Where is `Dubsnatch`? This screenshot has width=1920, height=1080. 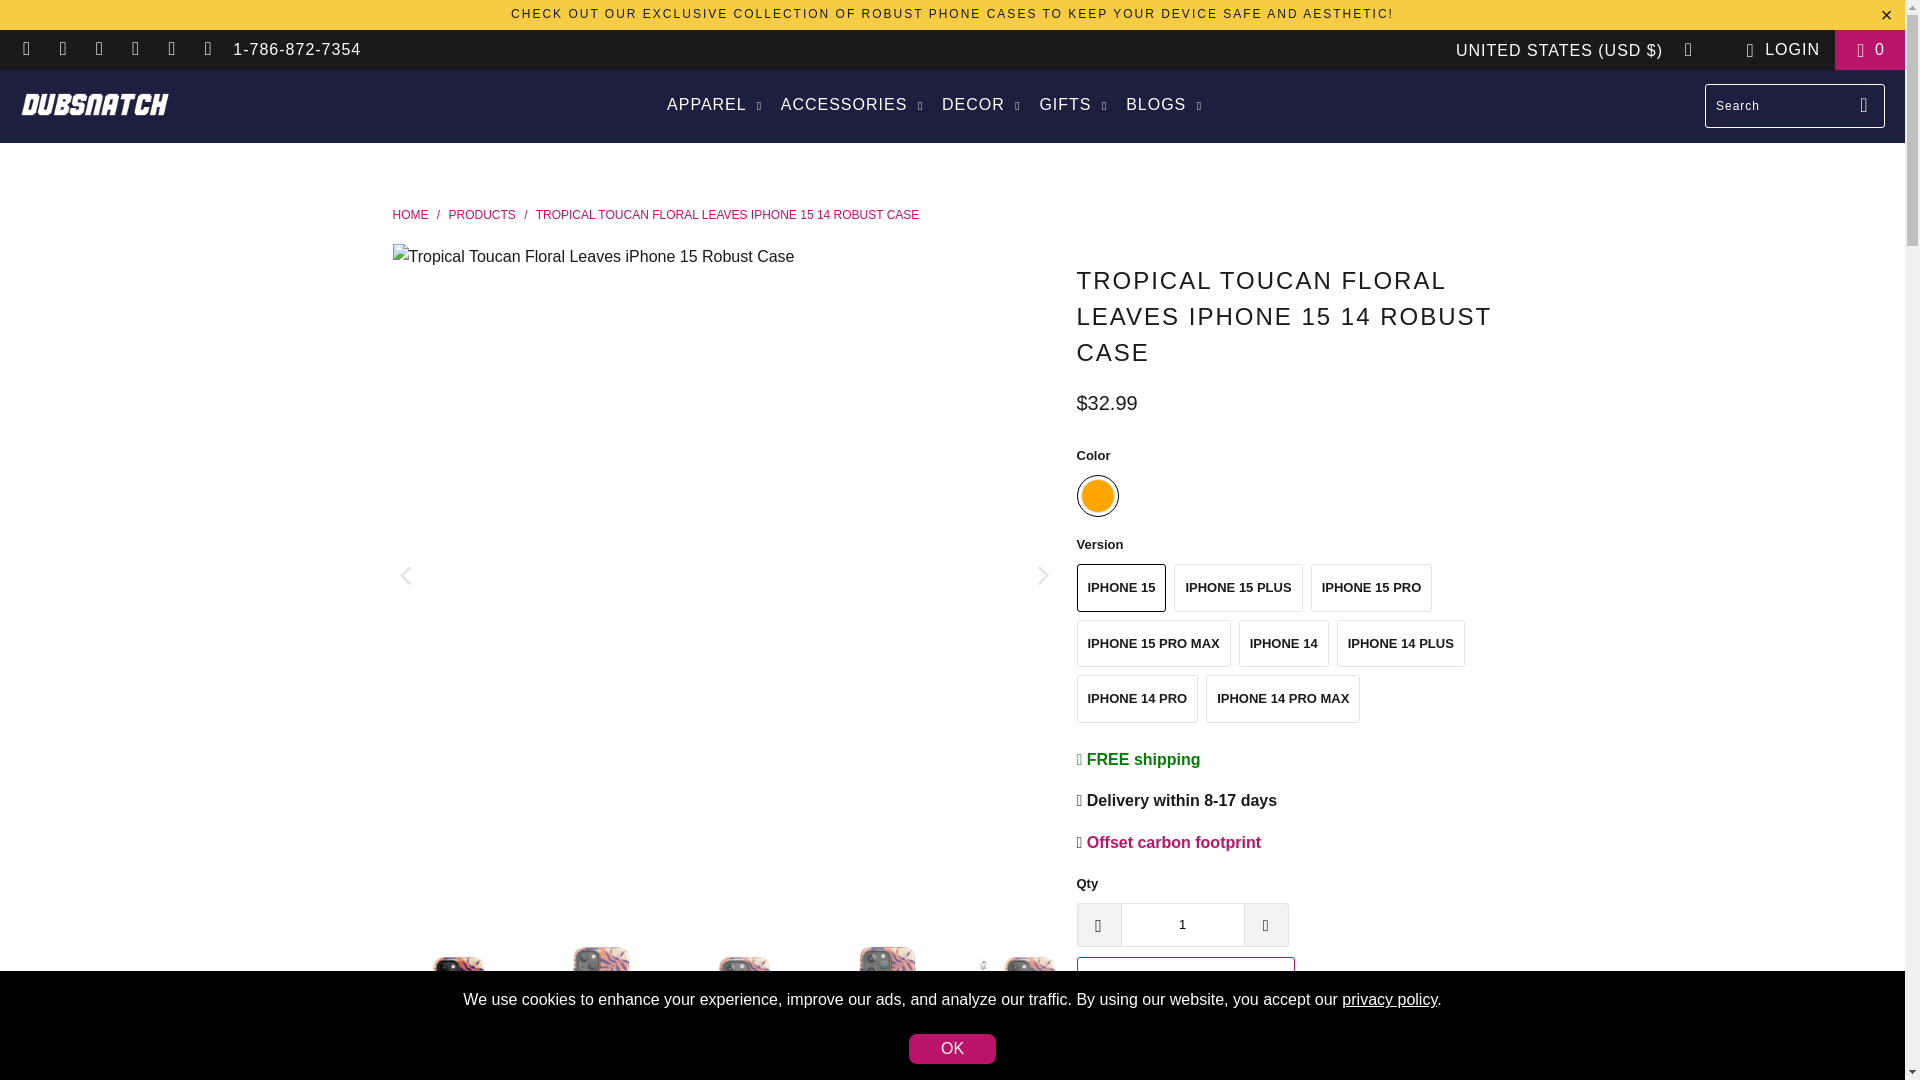 Dubsnatch is located at coordinates (94, 105).